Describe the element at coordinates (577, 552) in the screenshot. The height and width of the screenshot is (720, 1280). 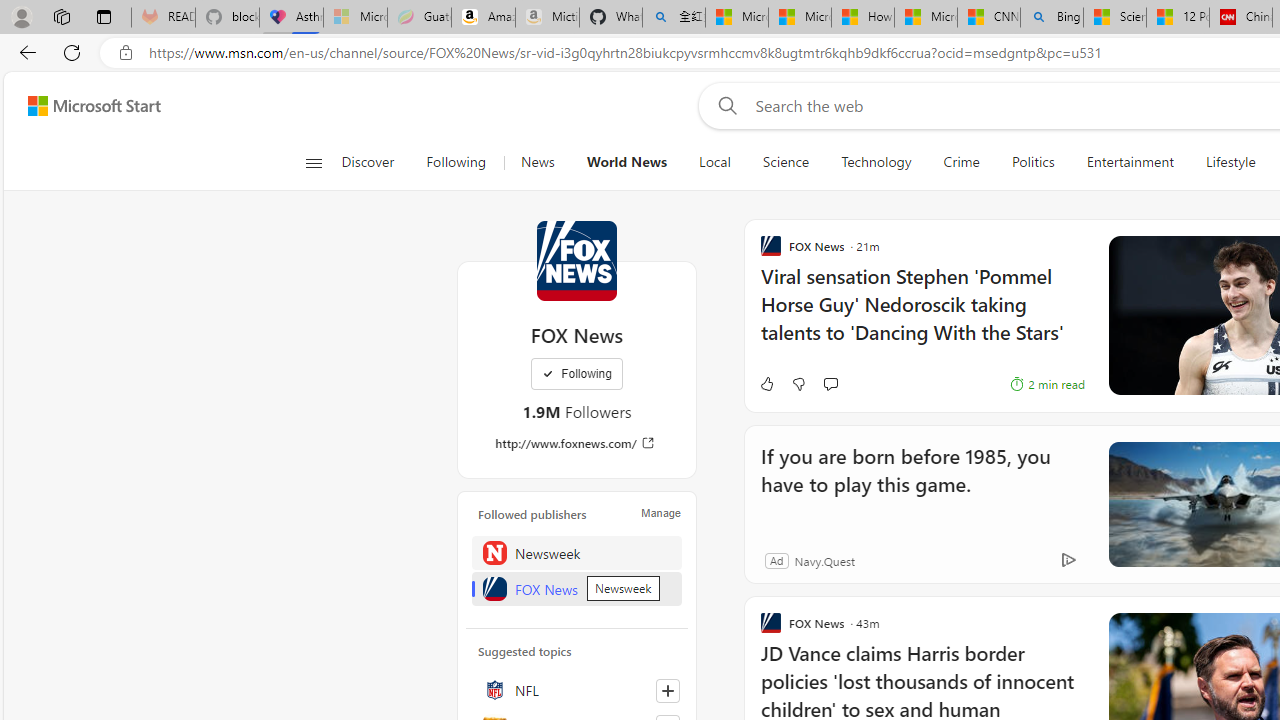
I see `Newsweek` at that location.